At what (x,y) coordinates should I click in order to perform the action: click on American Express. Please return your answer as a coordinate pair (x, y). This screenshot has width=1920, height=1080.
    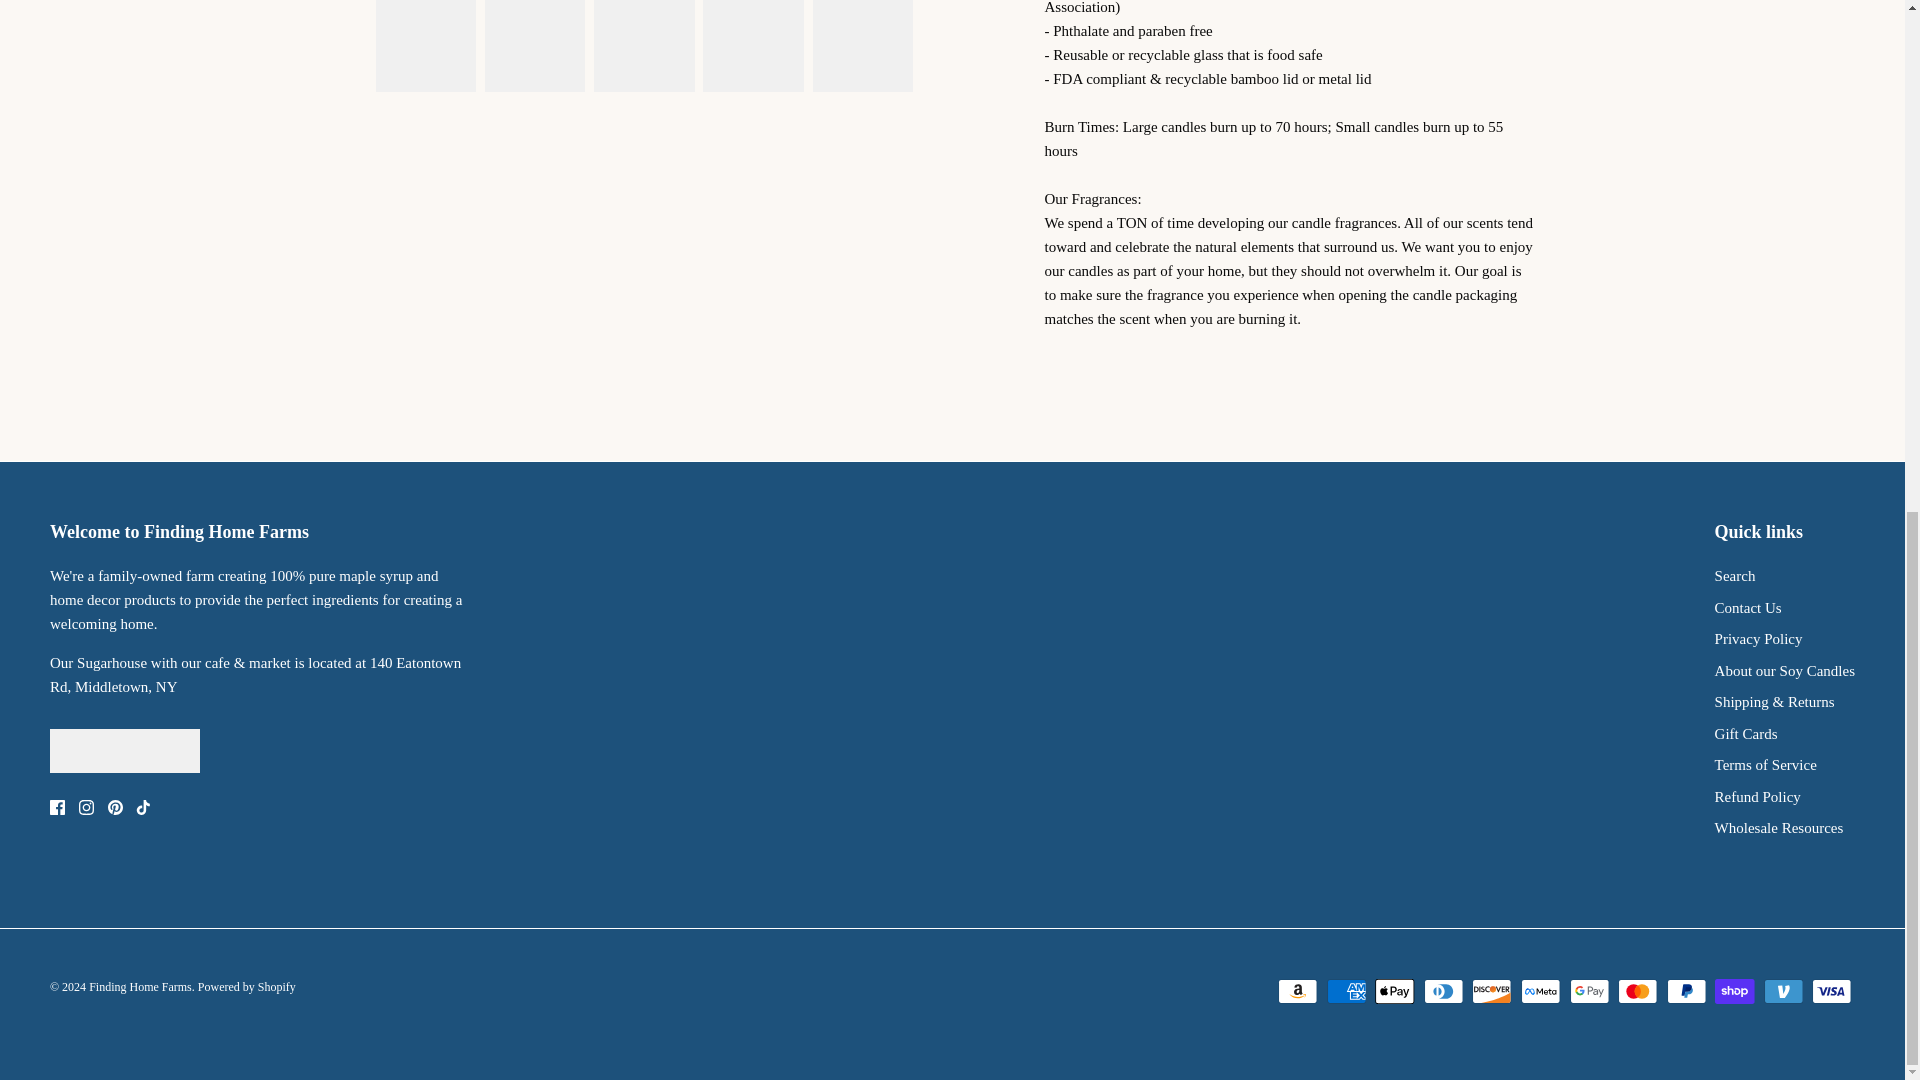
    Looking at the image, I should click on (1346, 991).